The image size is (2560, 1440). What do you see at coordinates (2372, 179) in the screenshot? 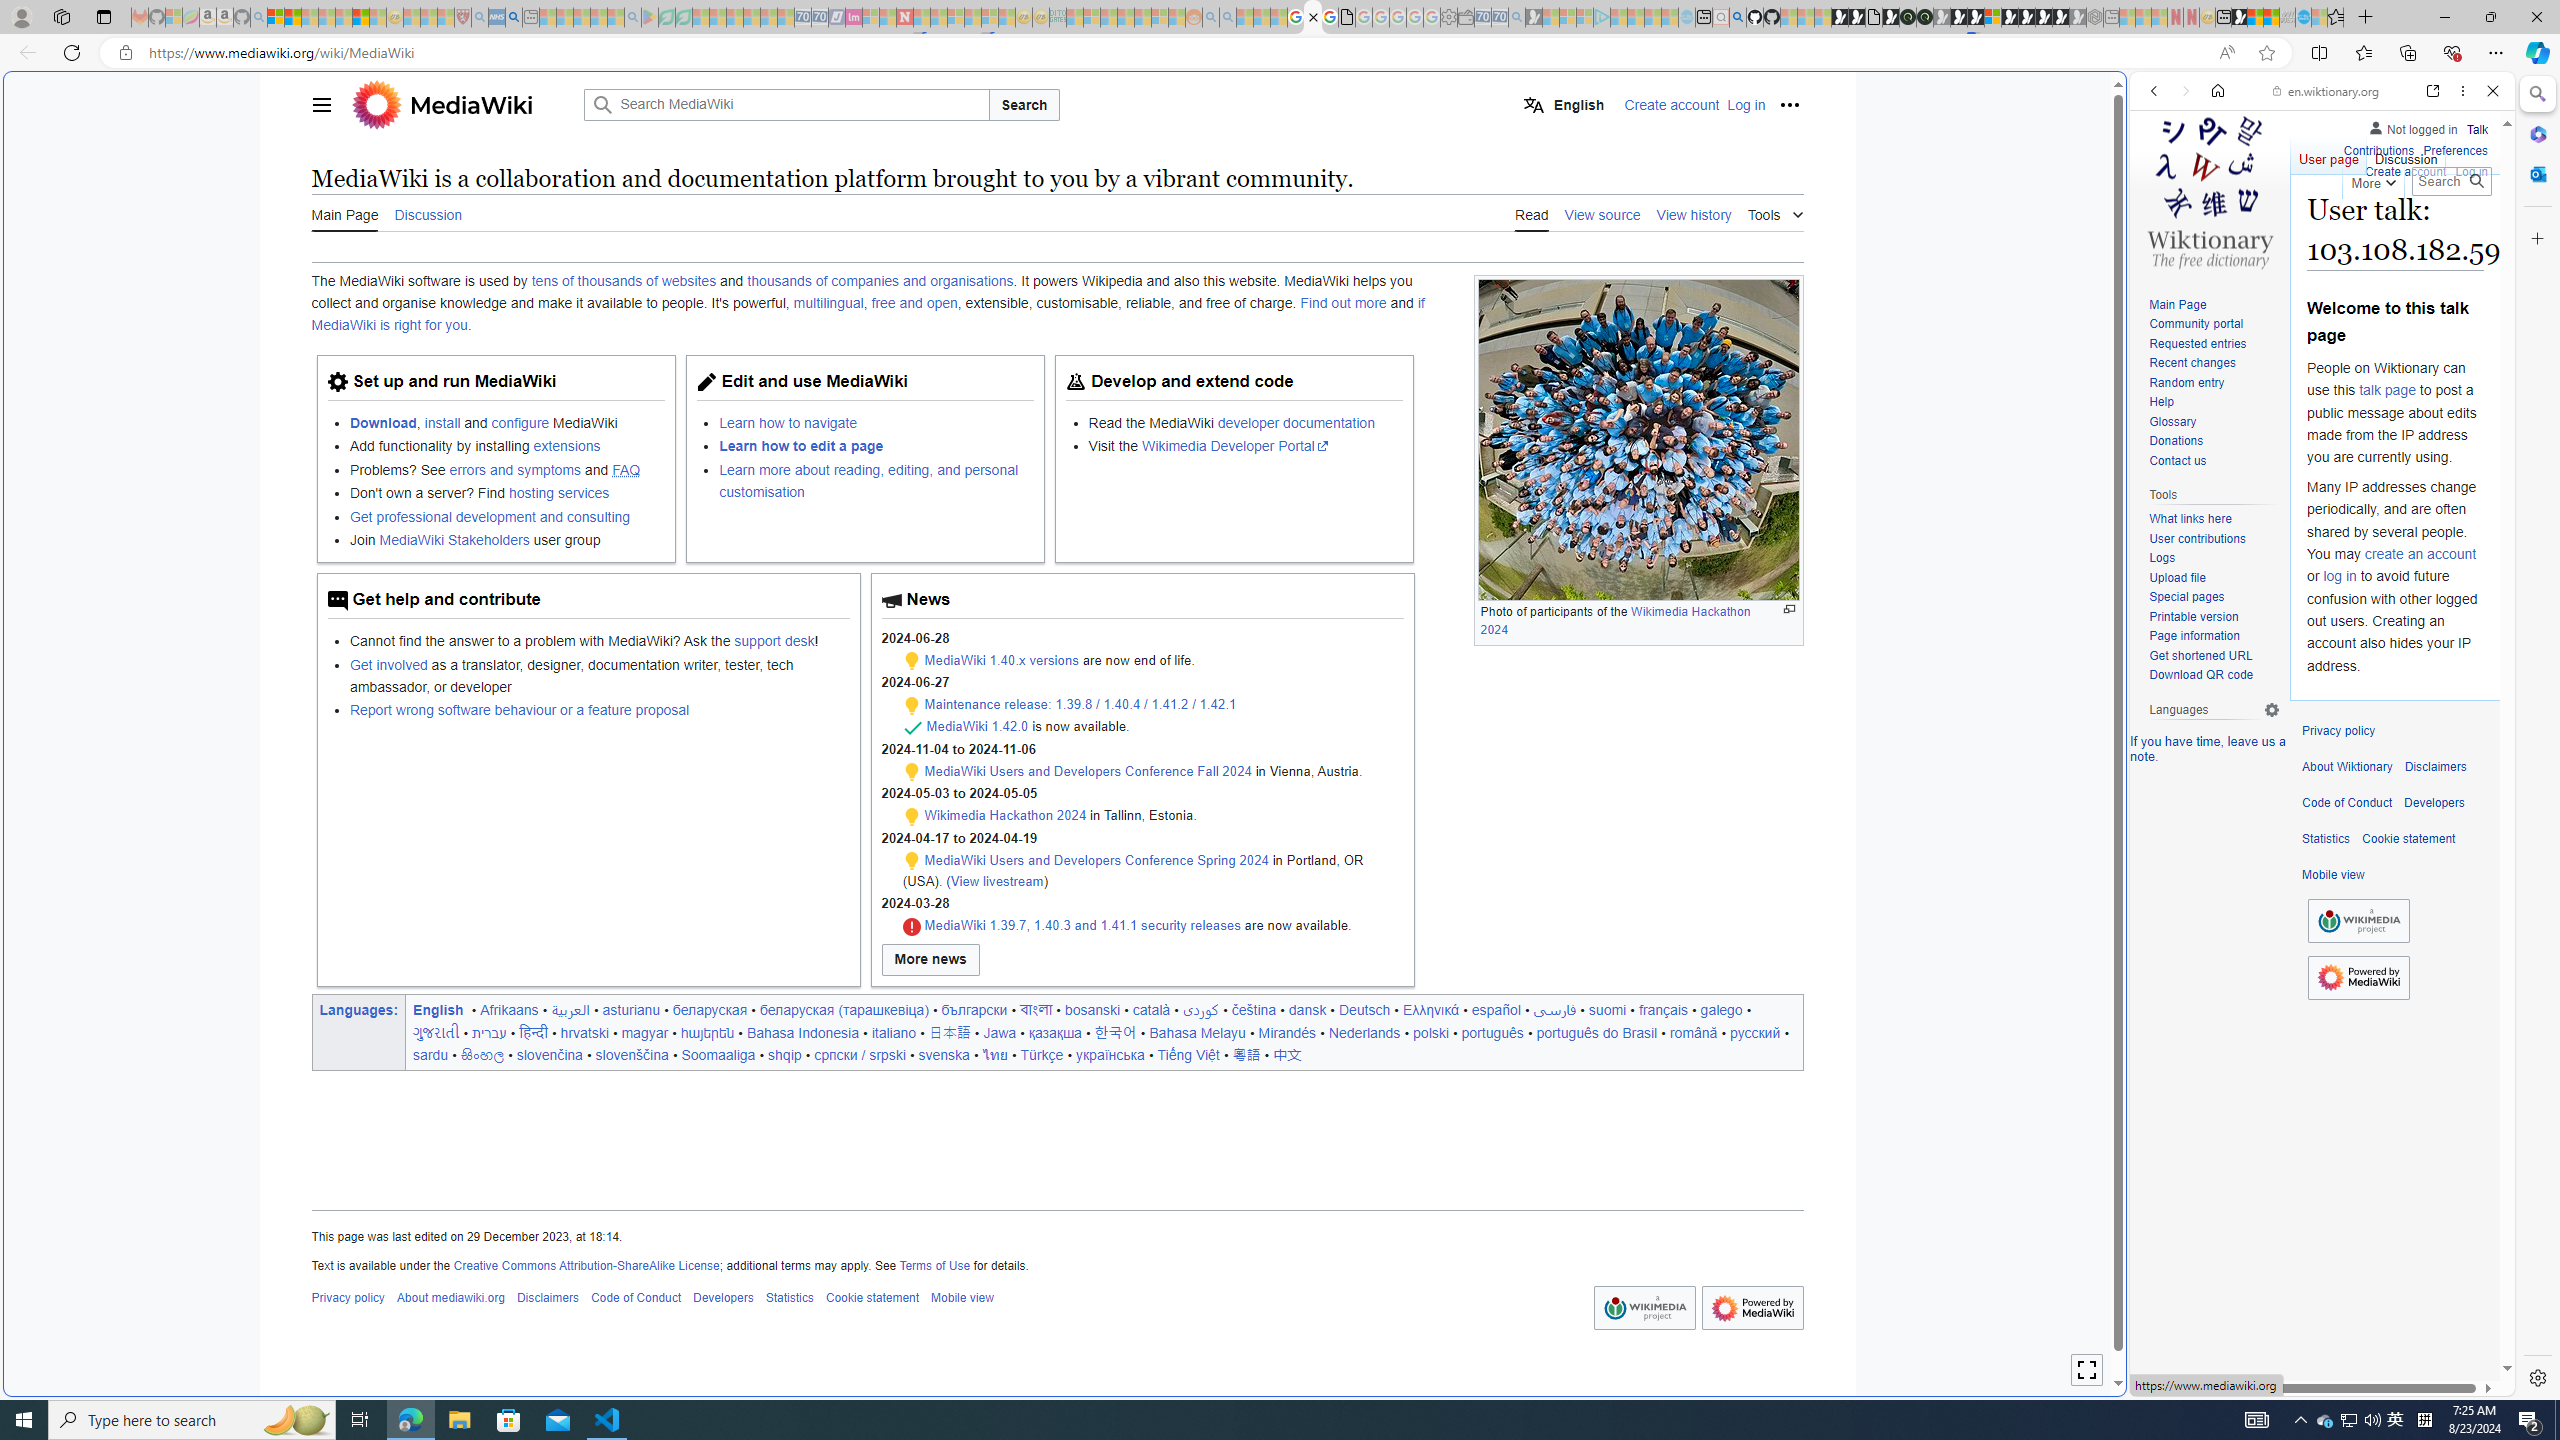
I see `More` at bounding box center [2372, 179].